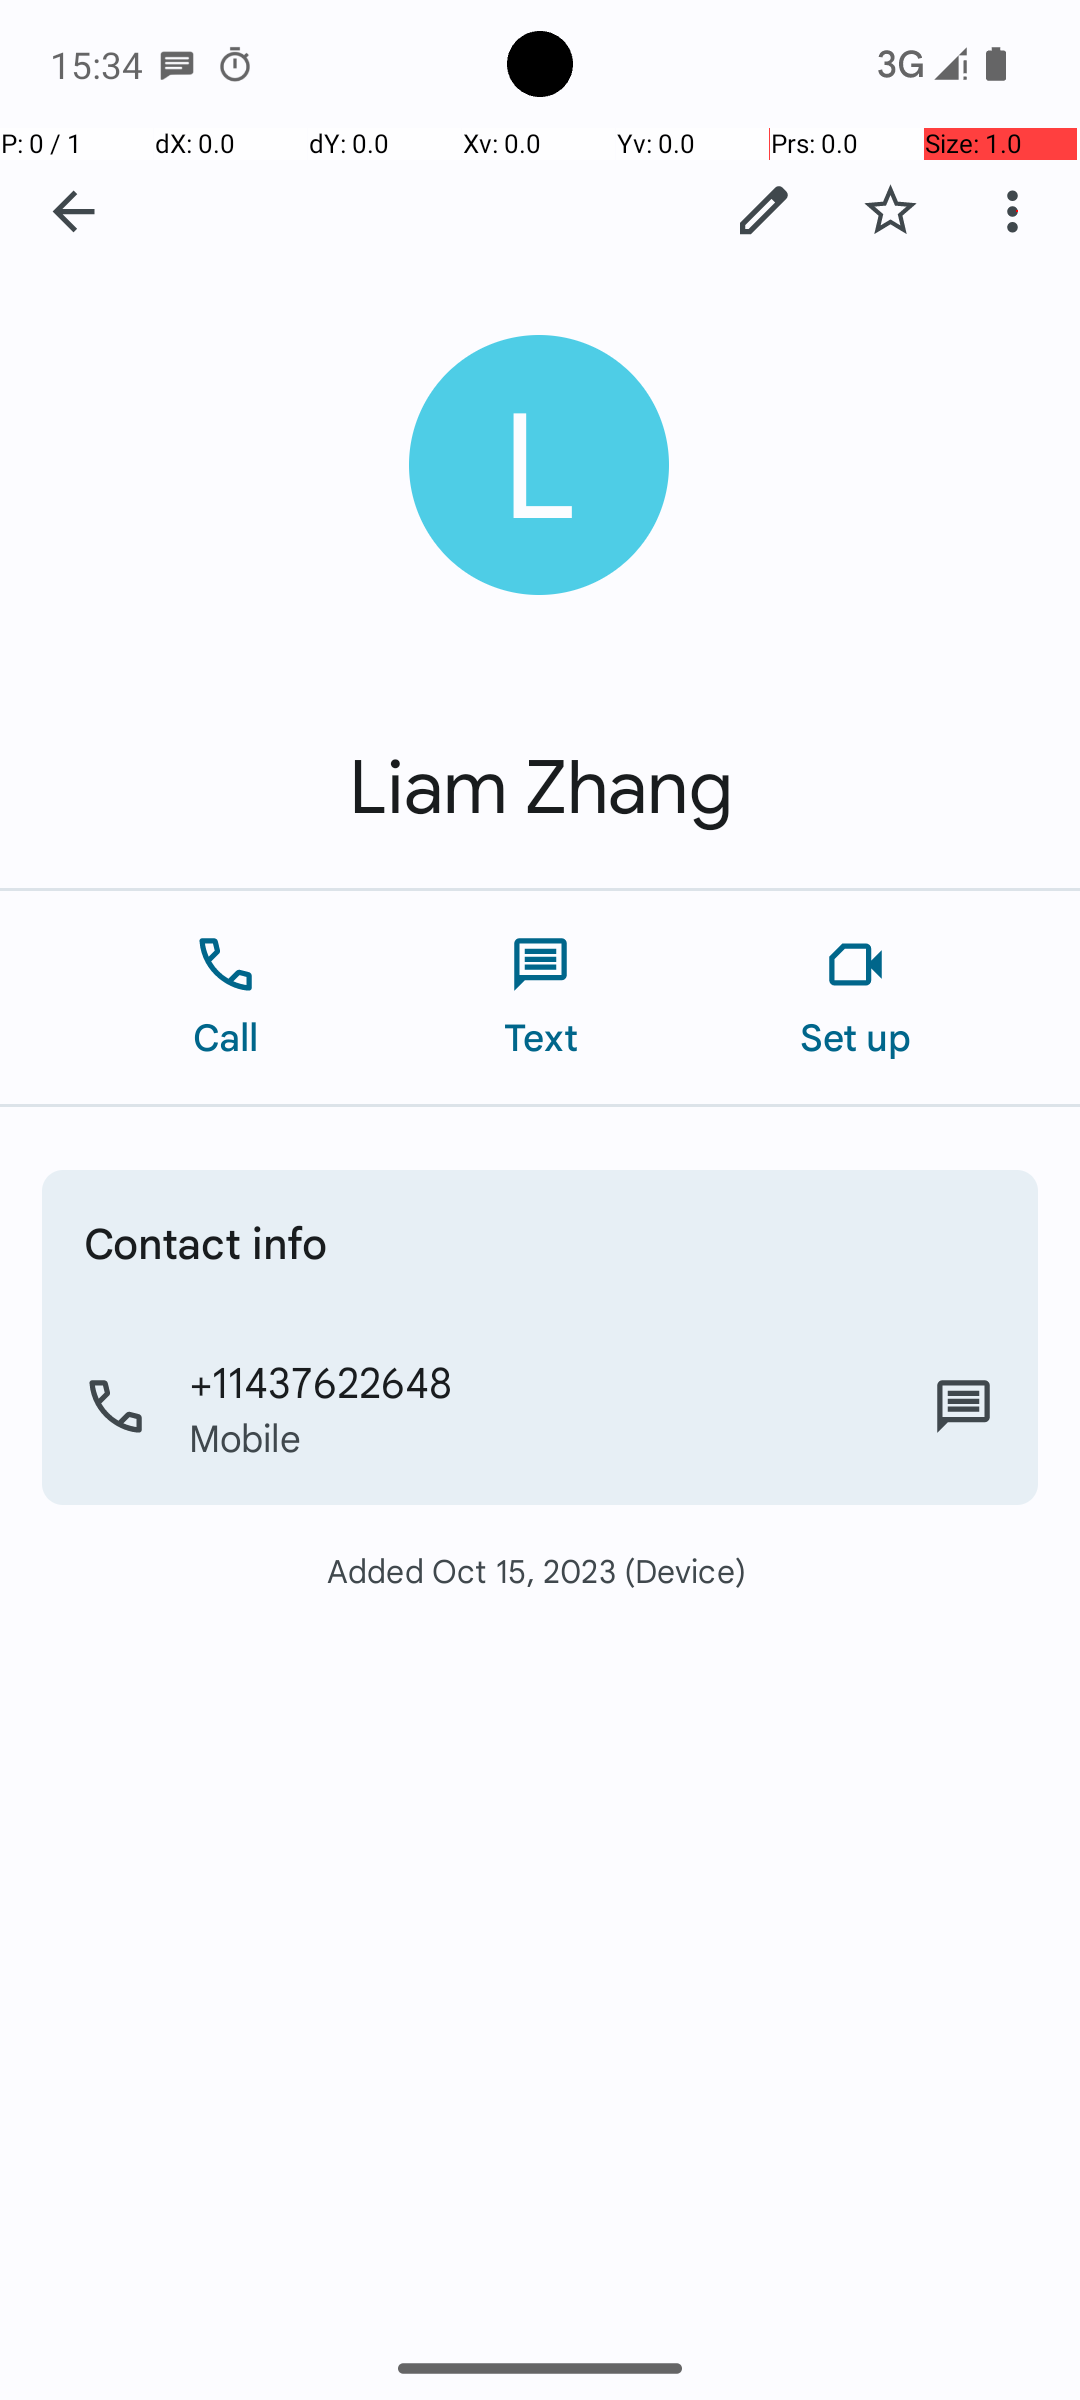 The width and height of the screenshot is (1080, 2400). Describe the element at coordinates (540, 788) in the screenshot. I see `Liam Zhang` at that location.